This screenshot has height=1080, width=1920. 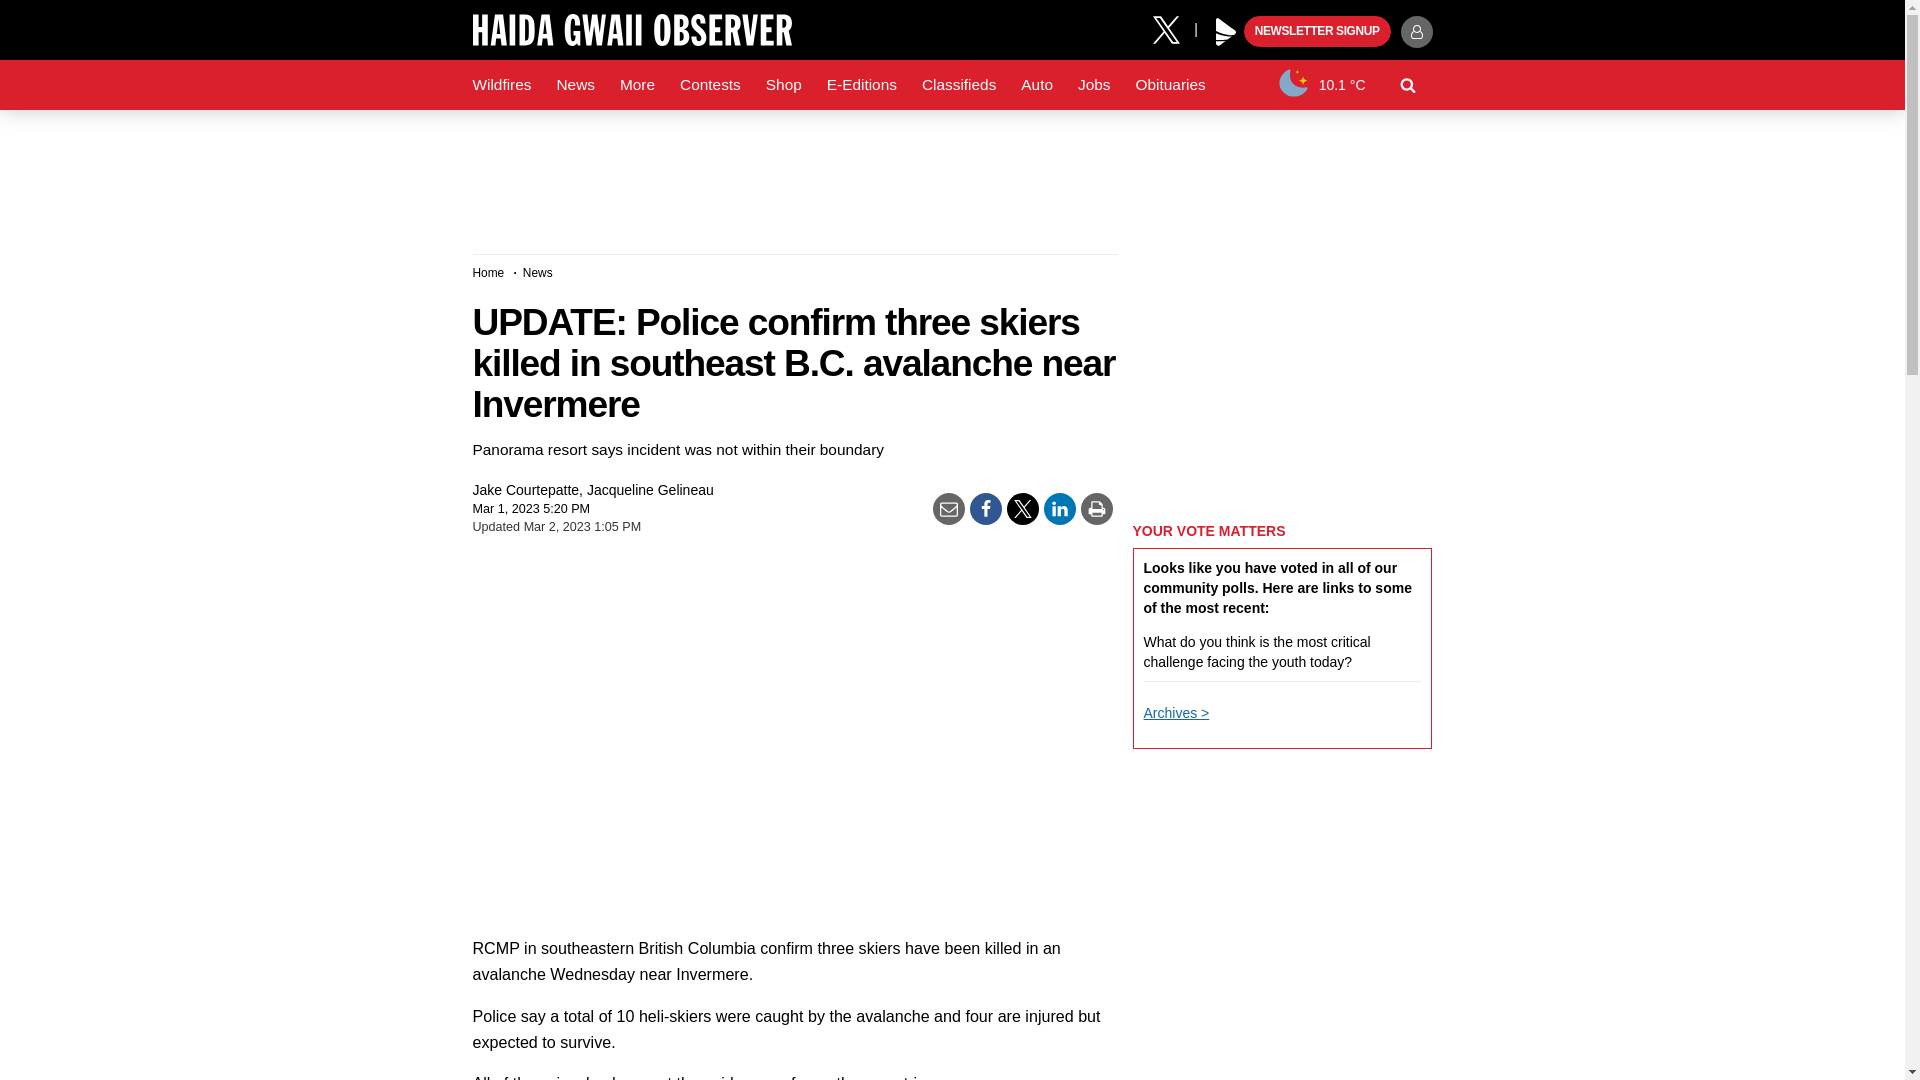 I want to click on Black Press Media, so click(x=1226, y=32).